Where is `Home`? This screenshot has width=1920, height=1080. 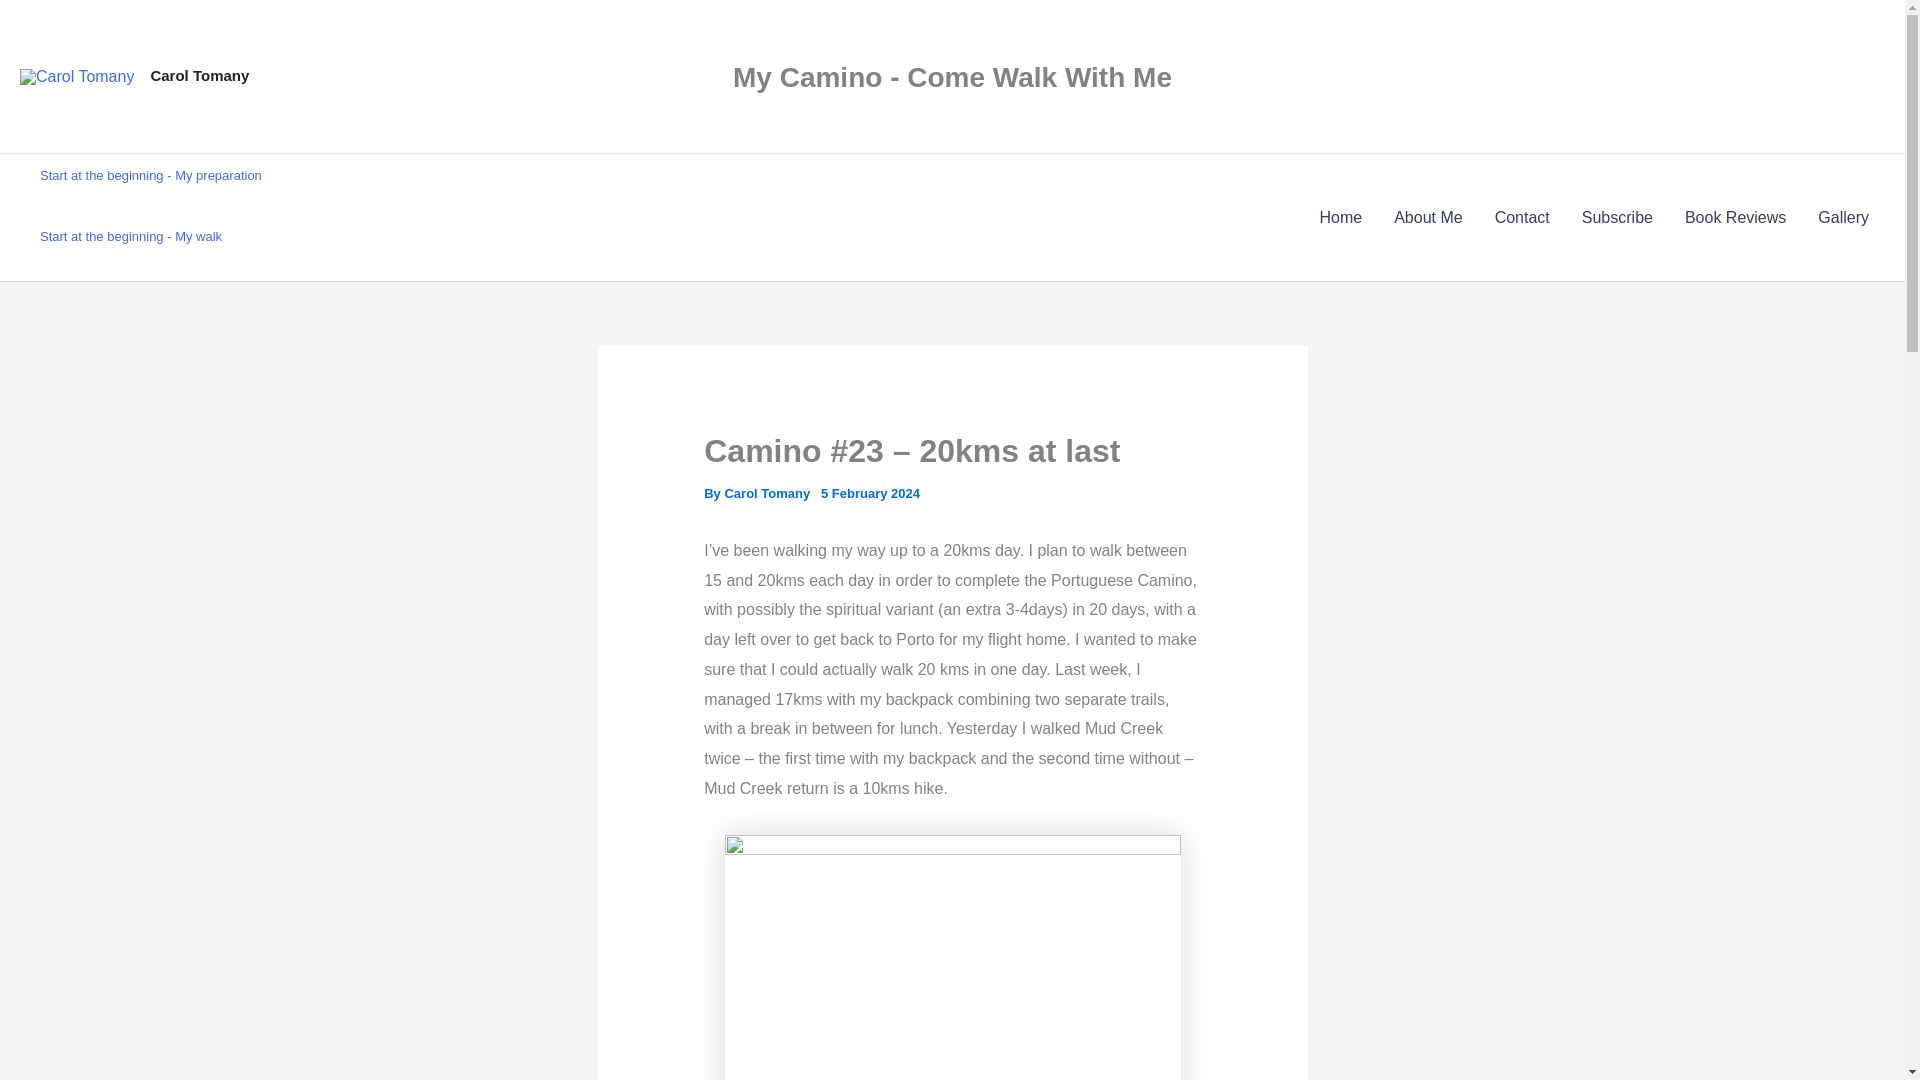 Home is located at coordinates (1340, 218).